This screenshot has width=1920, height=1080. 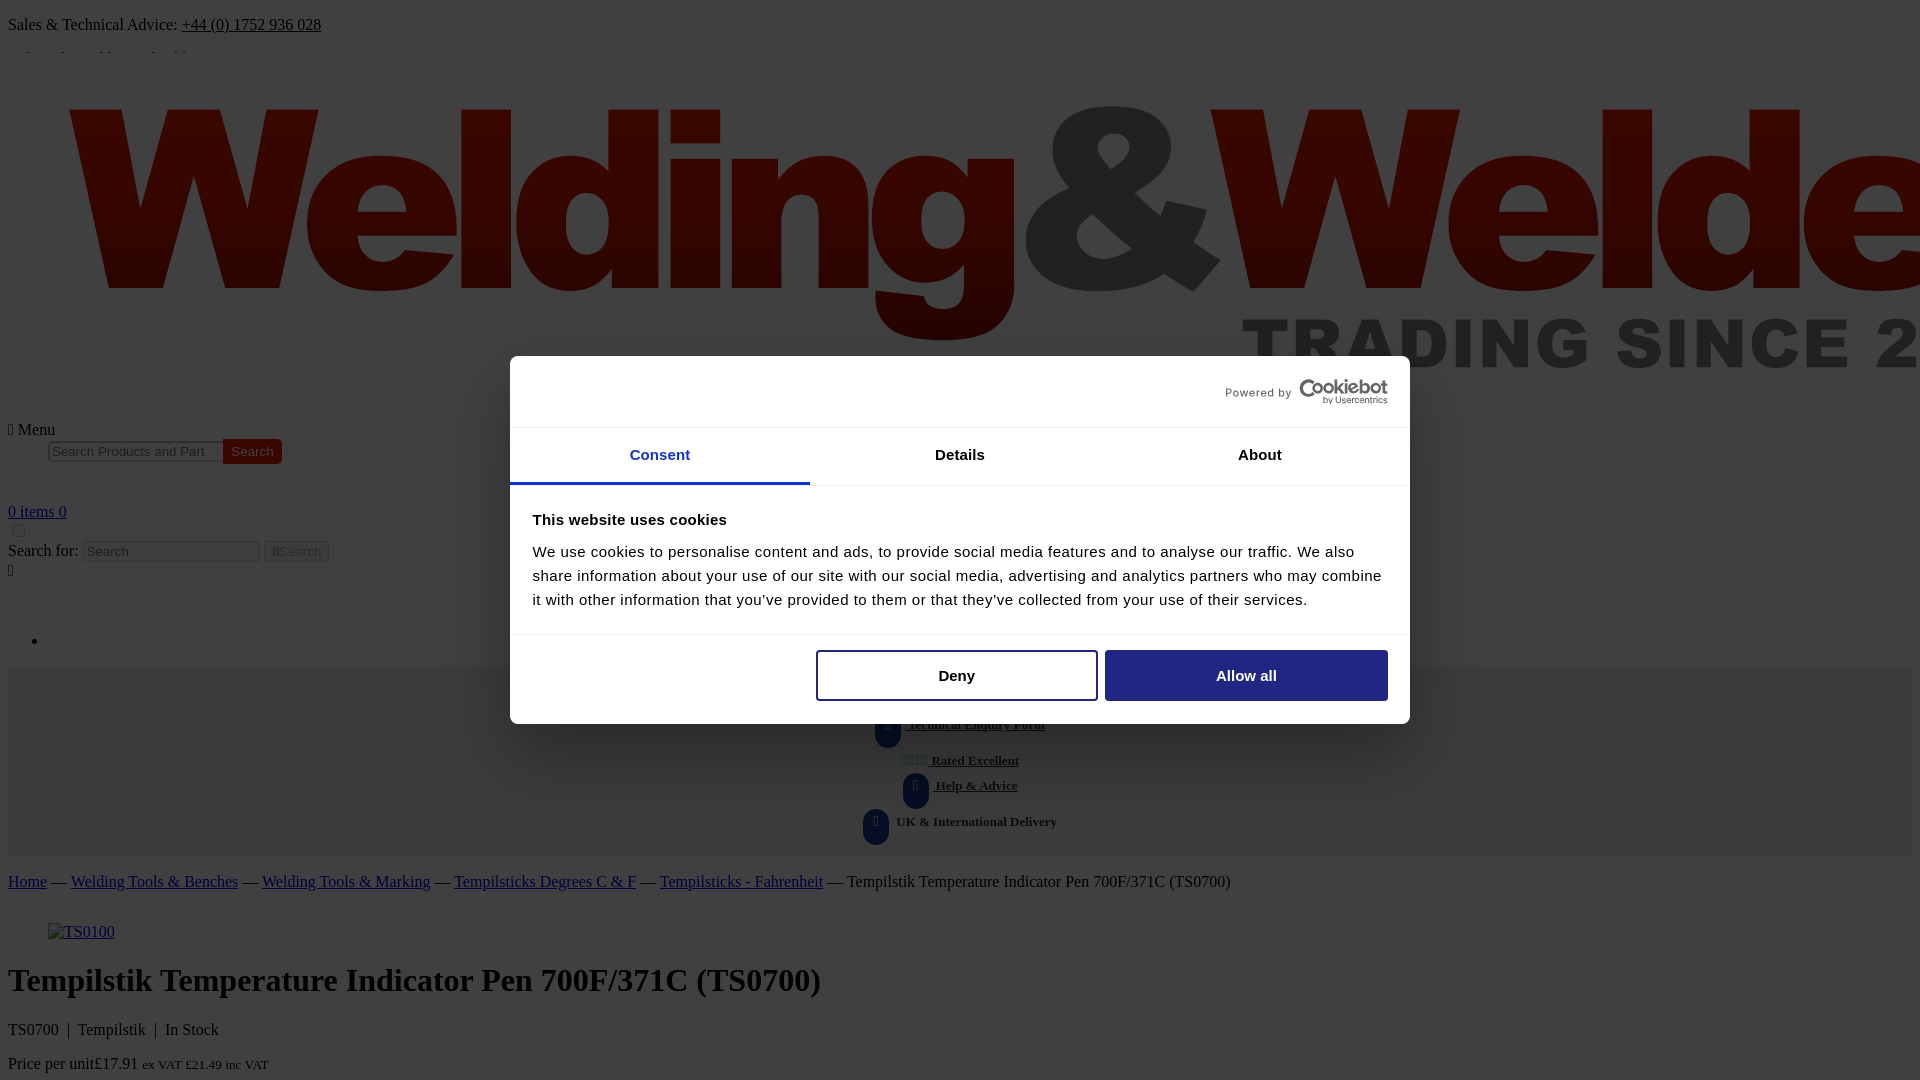 What do you see at coordinates (1259, 456) in the screenshot?
I see `About` at bounding box center [1259, 456].